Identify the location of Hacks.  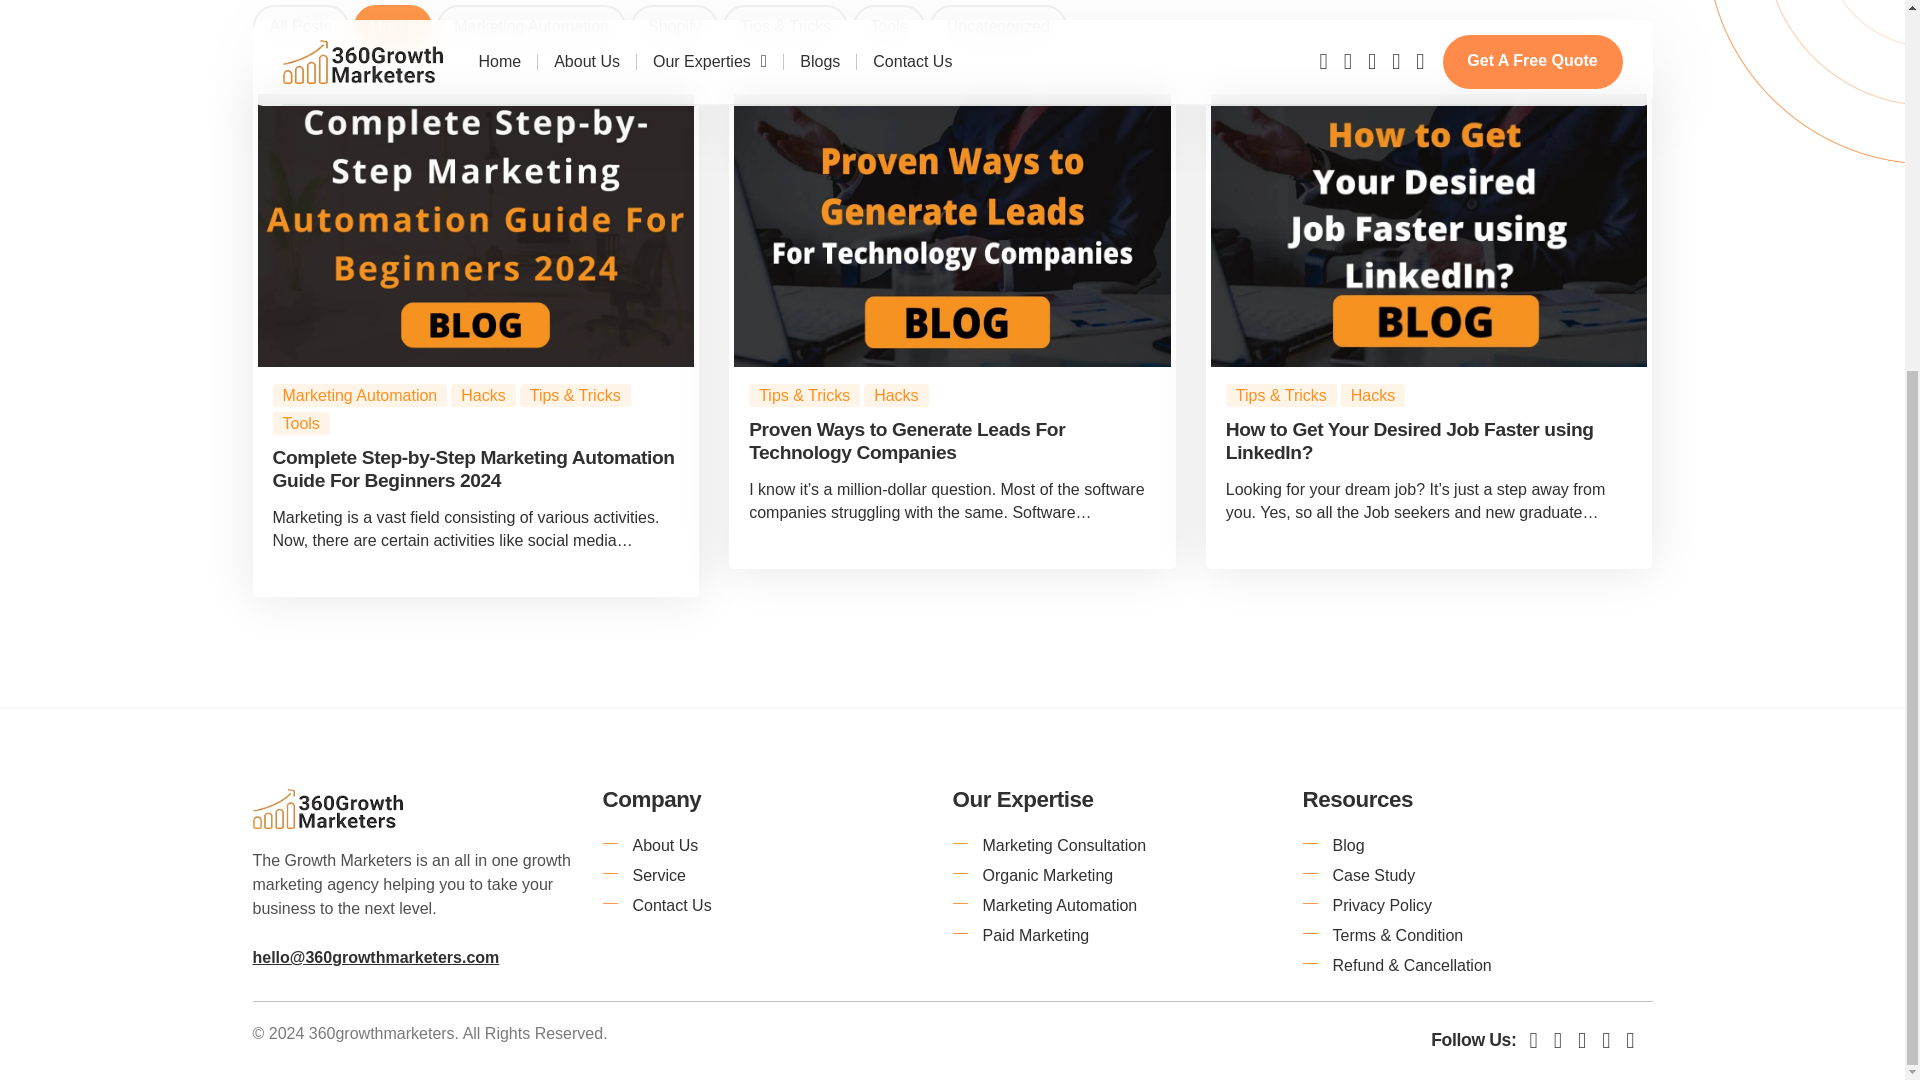
(392, 26).